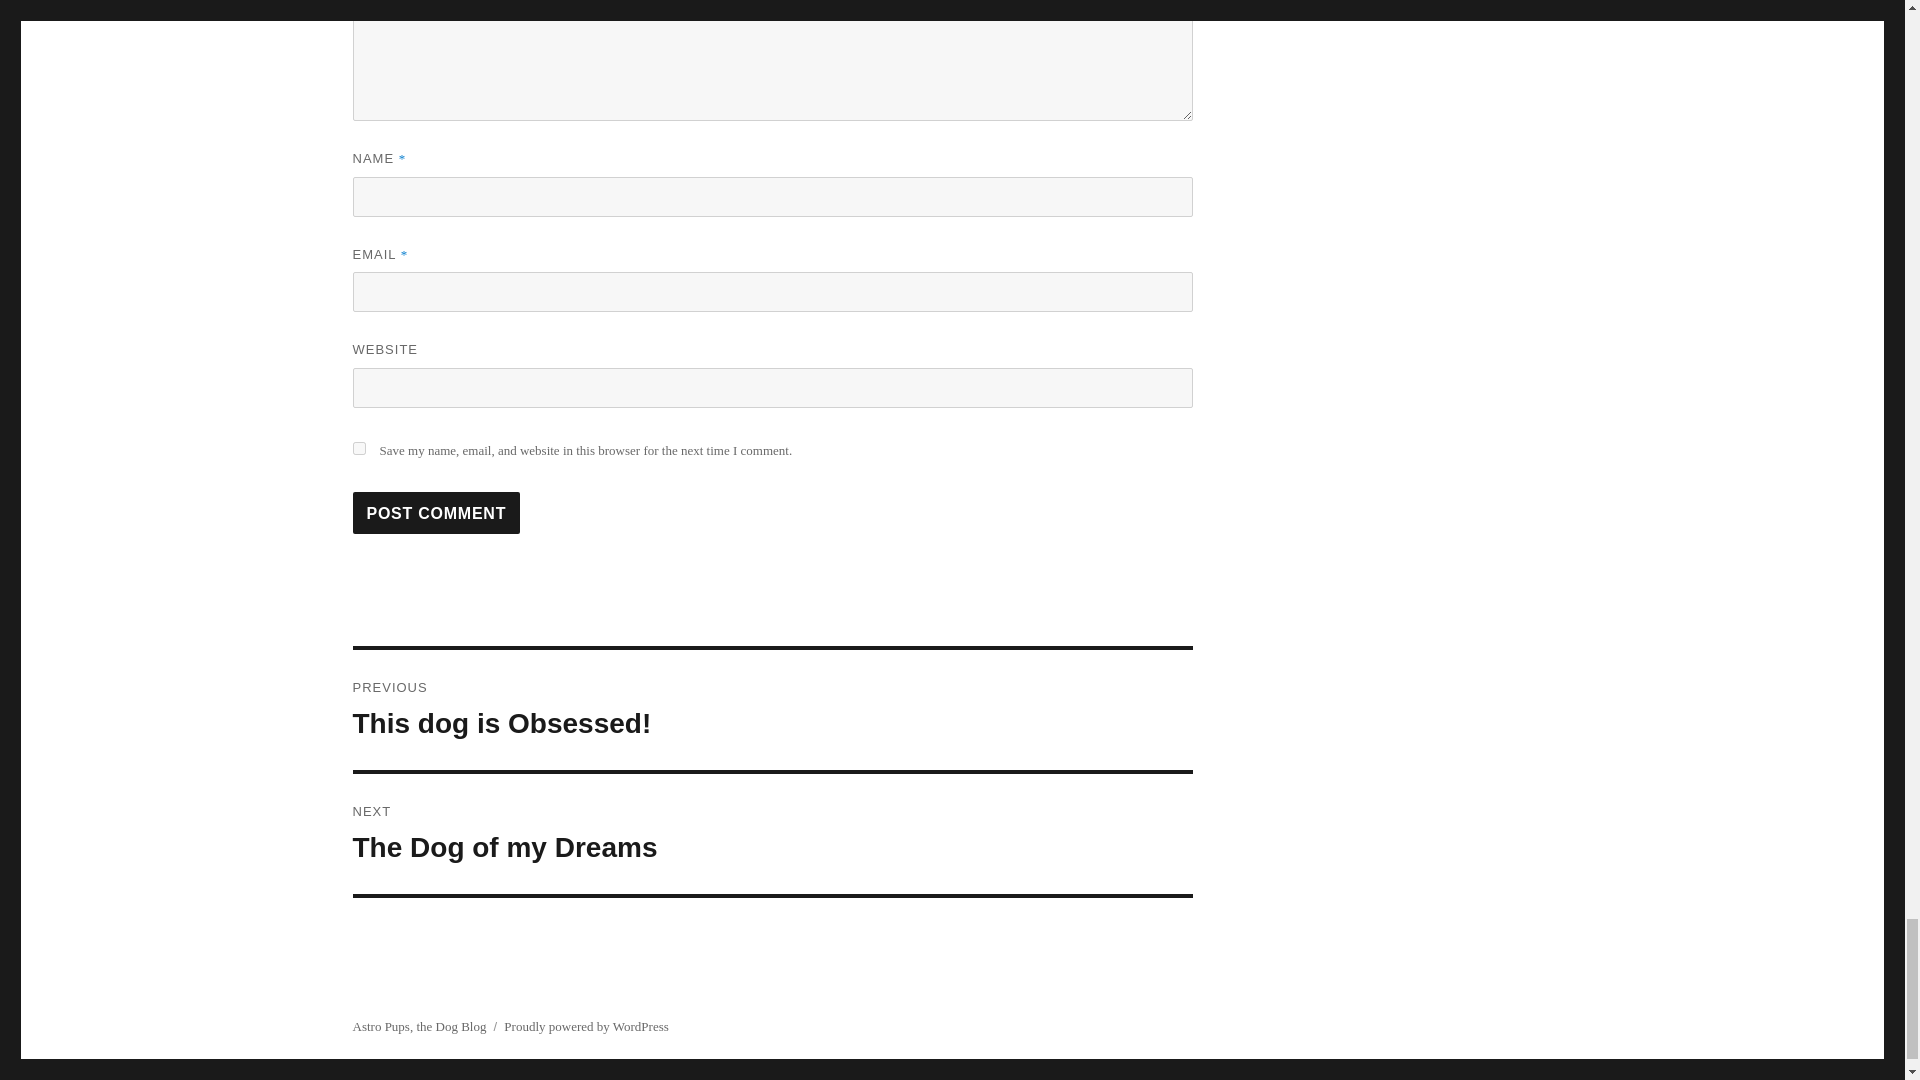  What do you see at coordinates (436, 512) in the screenshot?
I see `yes` at bounding box center [436, 512].